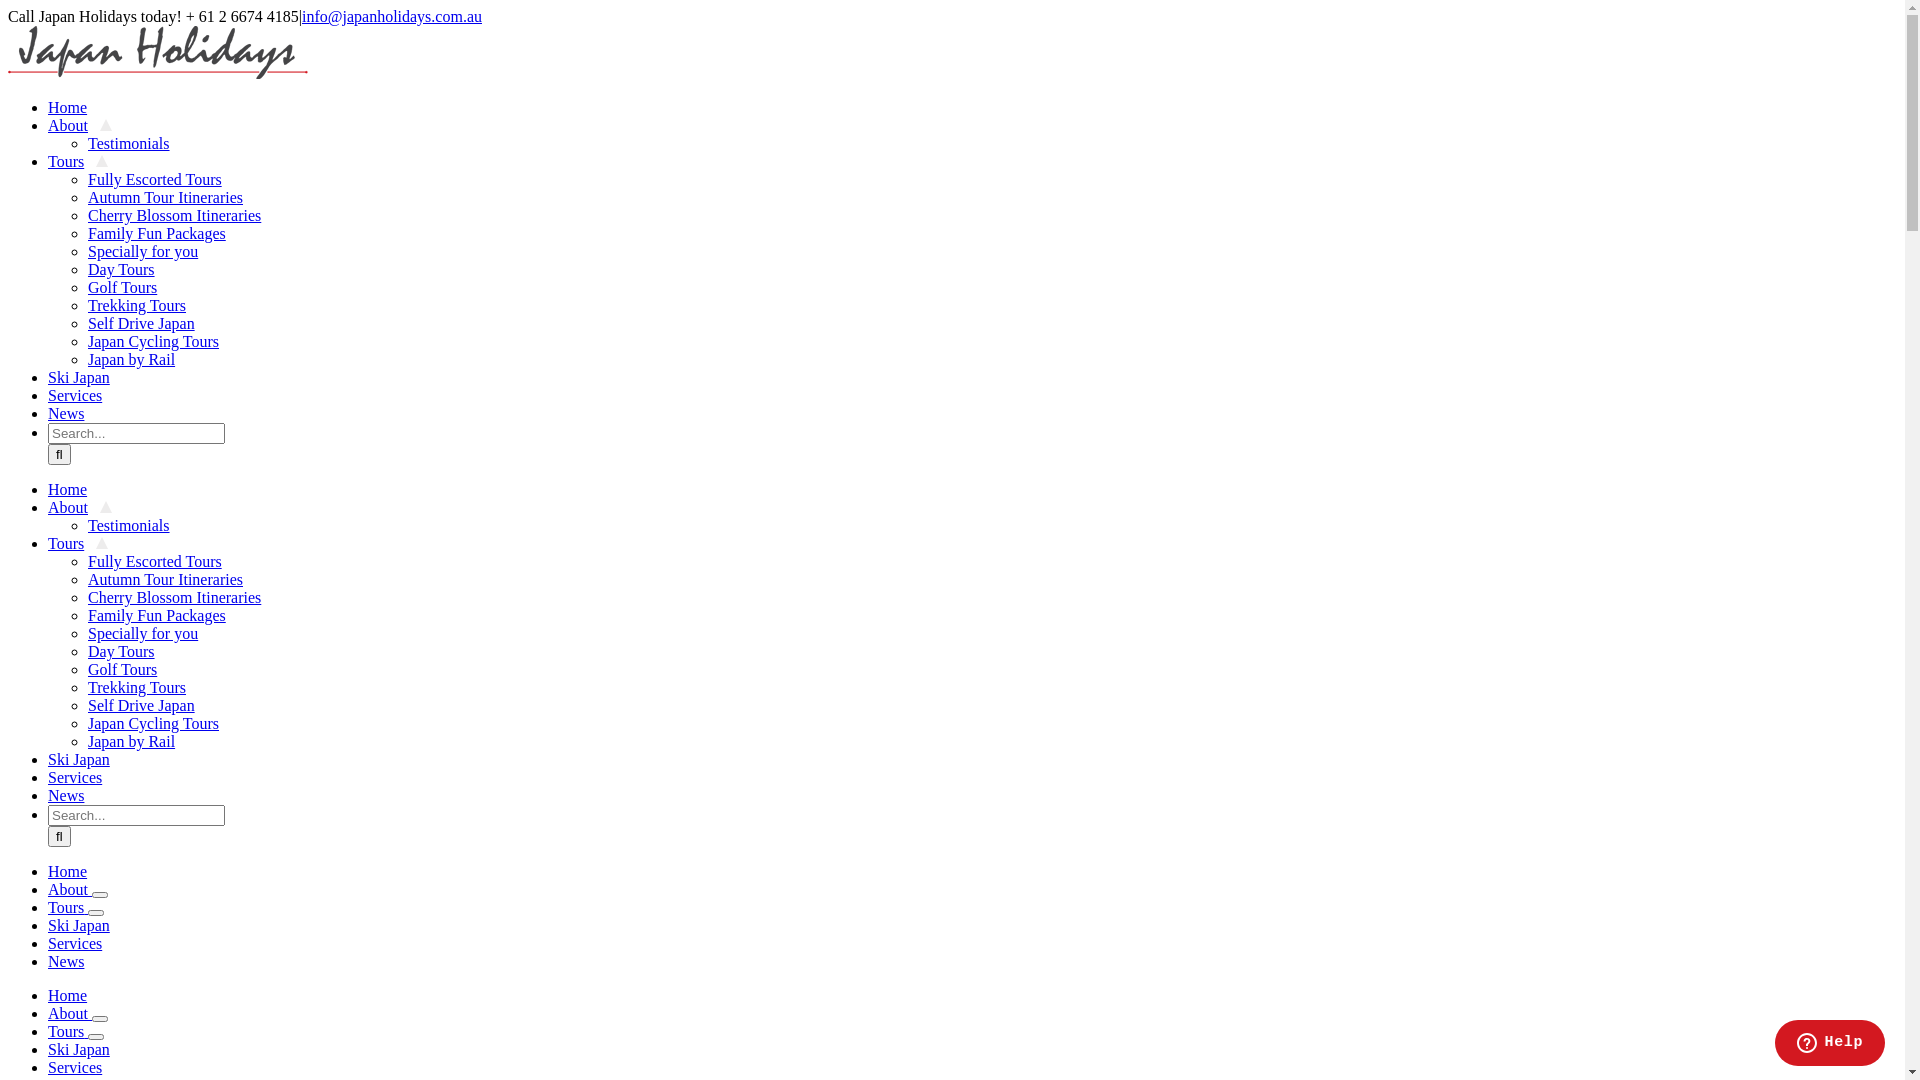 The height and width of the screenshot is (1080, 1920). Describe the element at coordinates (75, 944) in the screenshot. I see `Services` at that location.